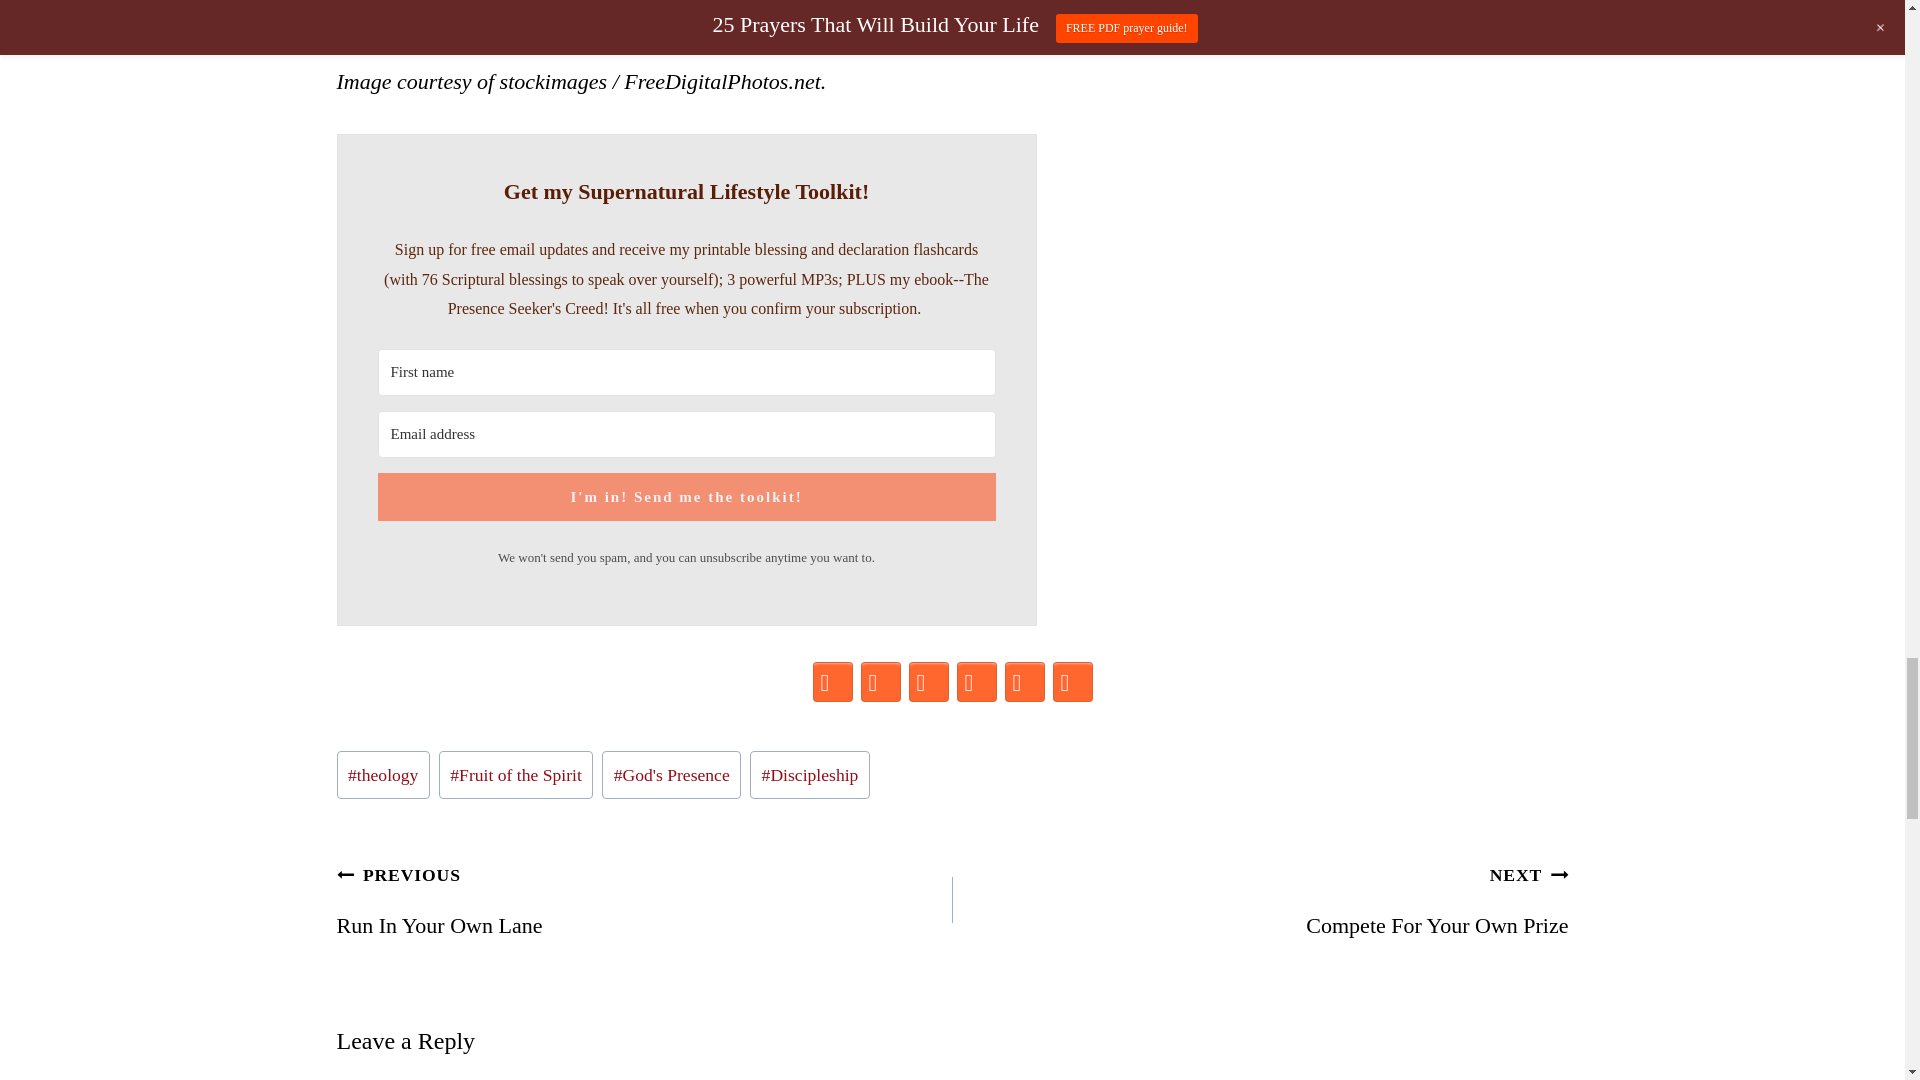  I want to click on God's Presence, so click(672, 774).